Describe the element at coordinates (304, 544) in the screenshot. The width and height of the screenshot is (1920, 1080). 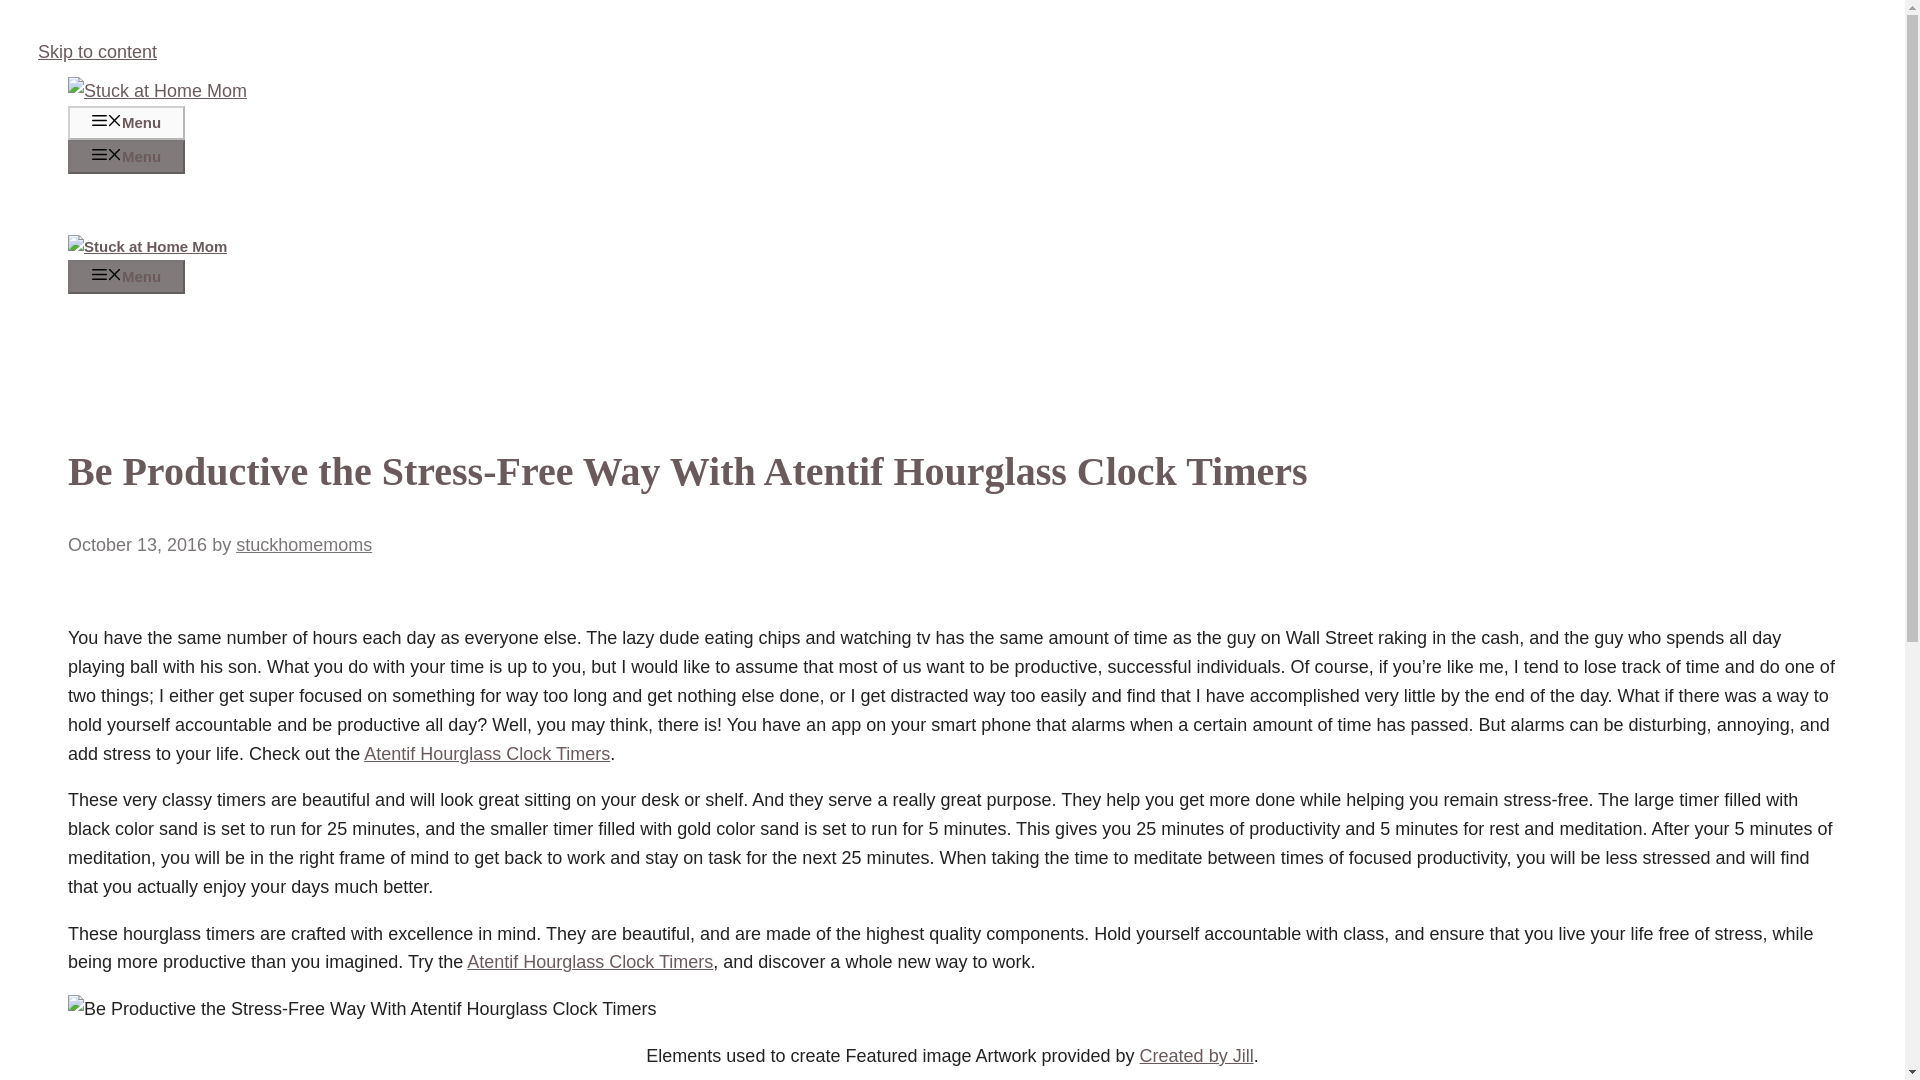
I see `View all posts by stuckhomemoms` at that location.